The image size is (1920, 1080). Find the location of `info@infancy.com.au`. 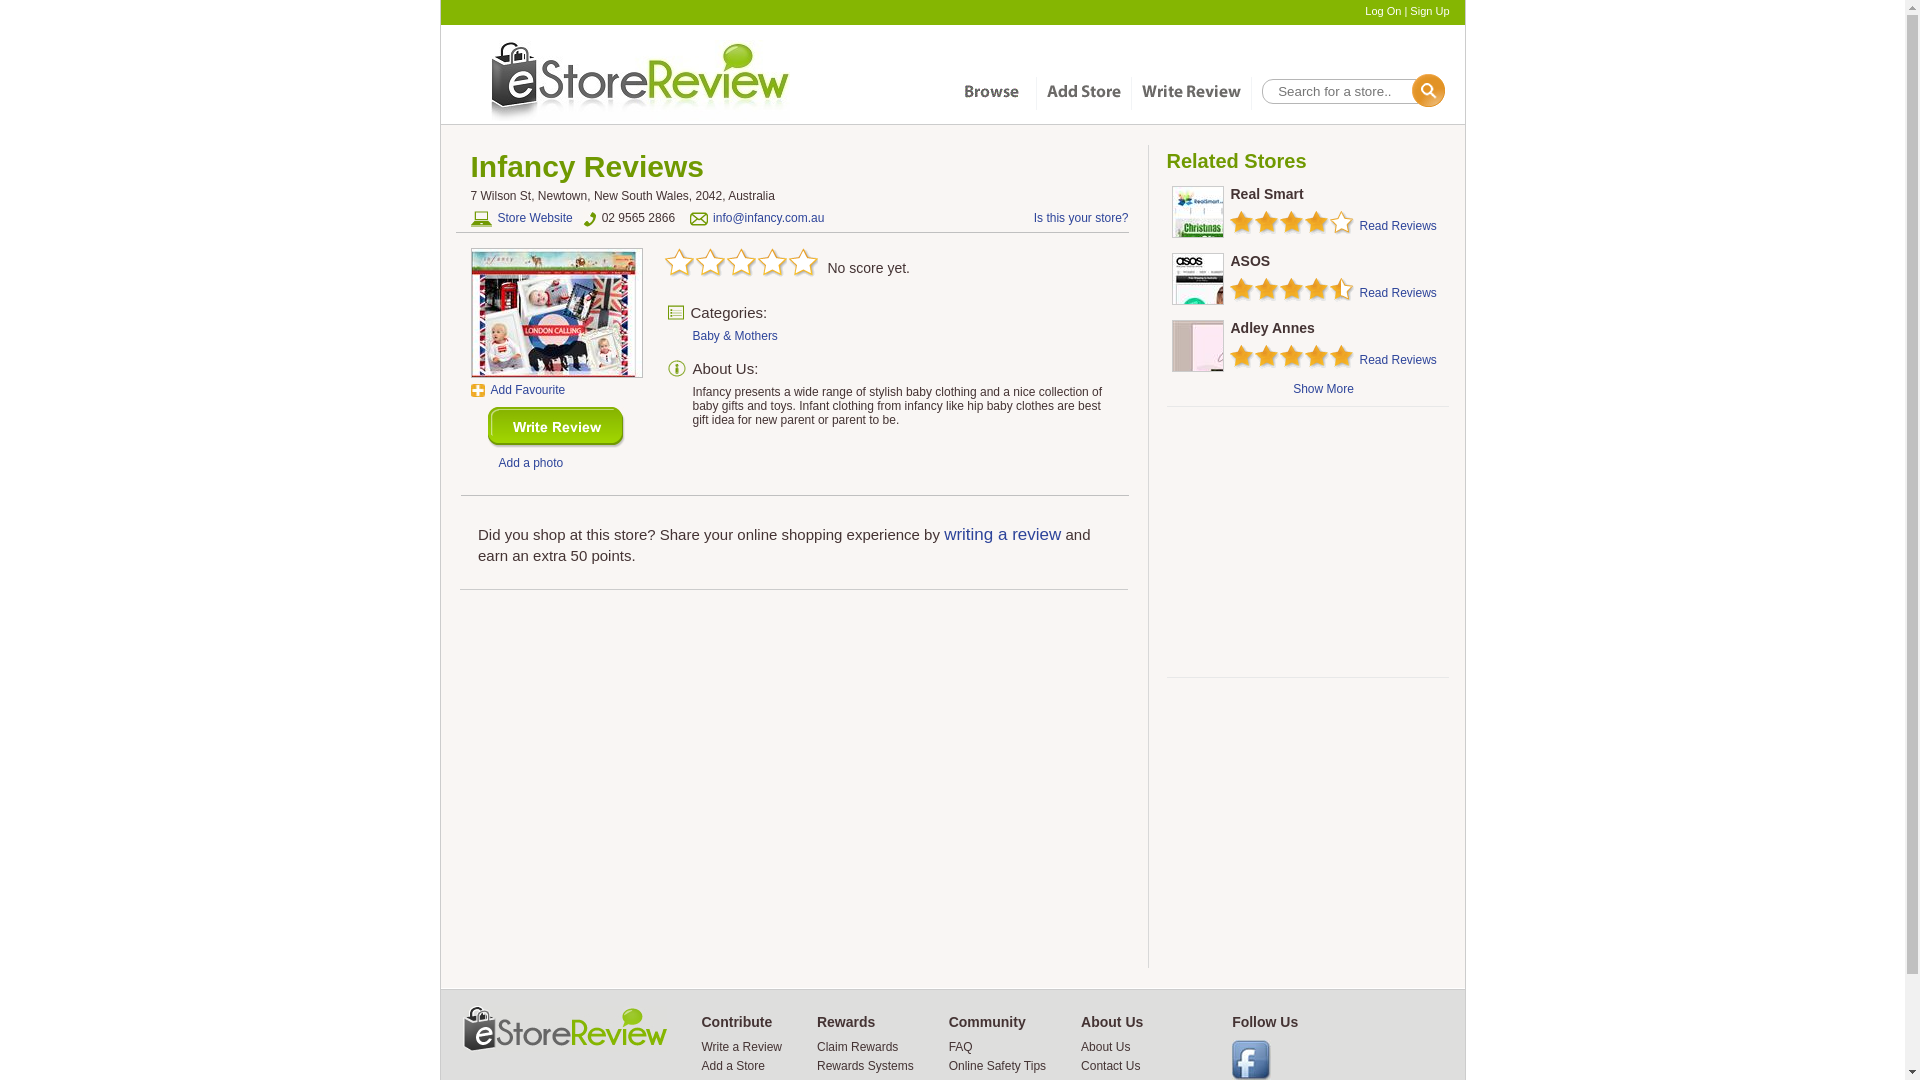

info@infancy.com.au is located at coordinates (768, 218).